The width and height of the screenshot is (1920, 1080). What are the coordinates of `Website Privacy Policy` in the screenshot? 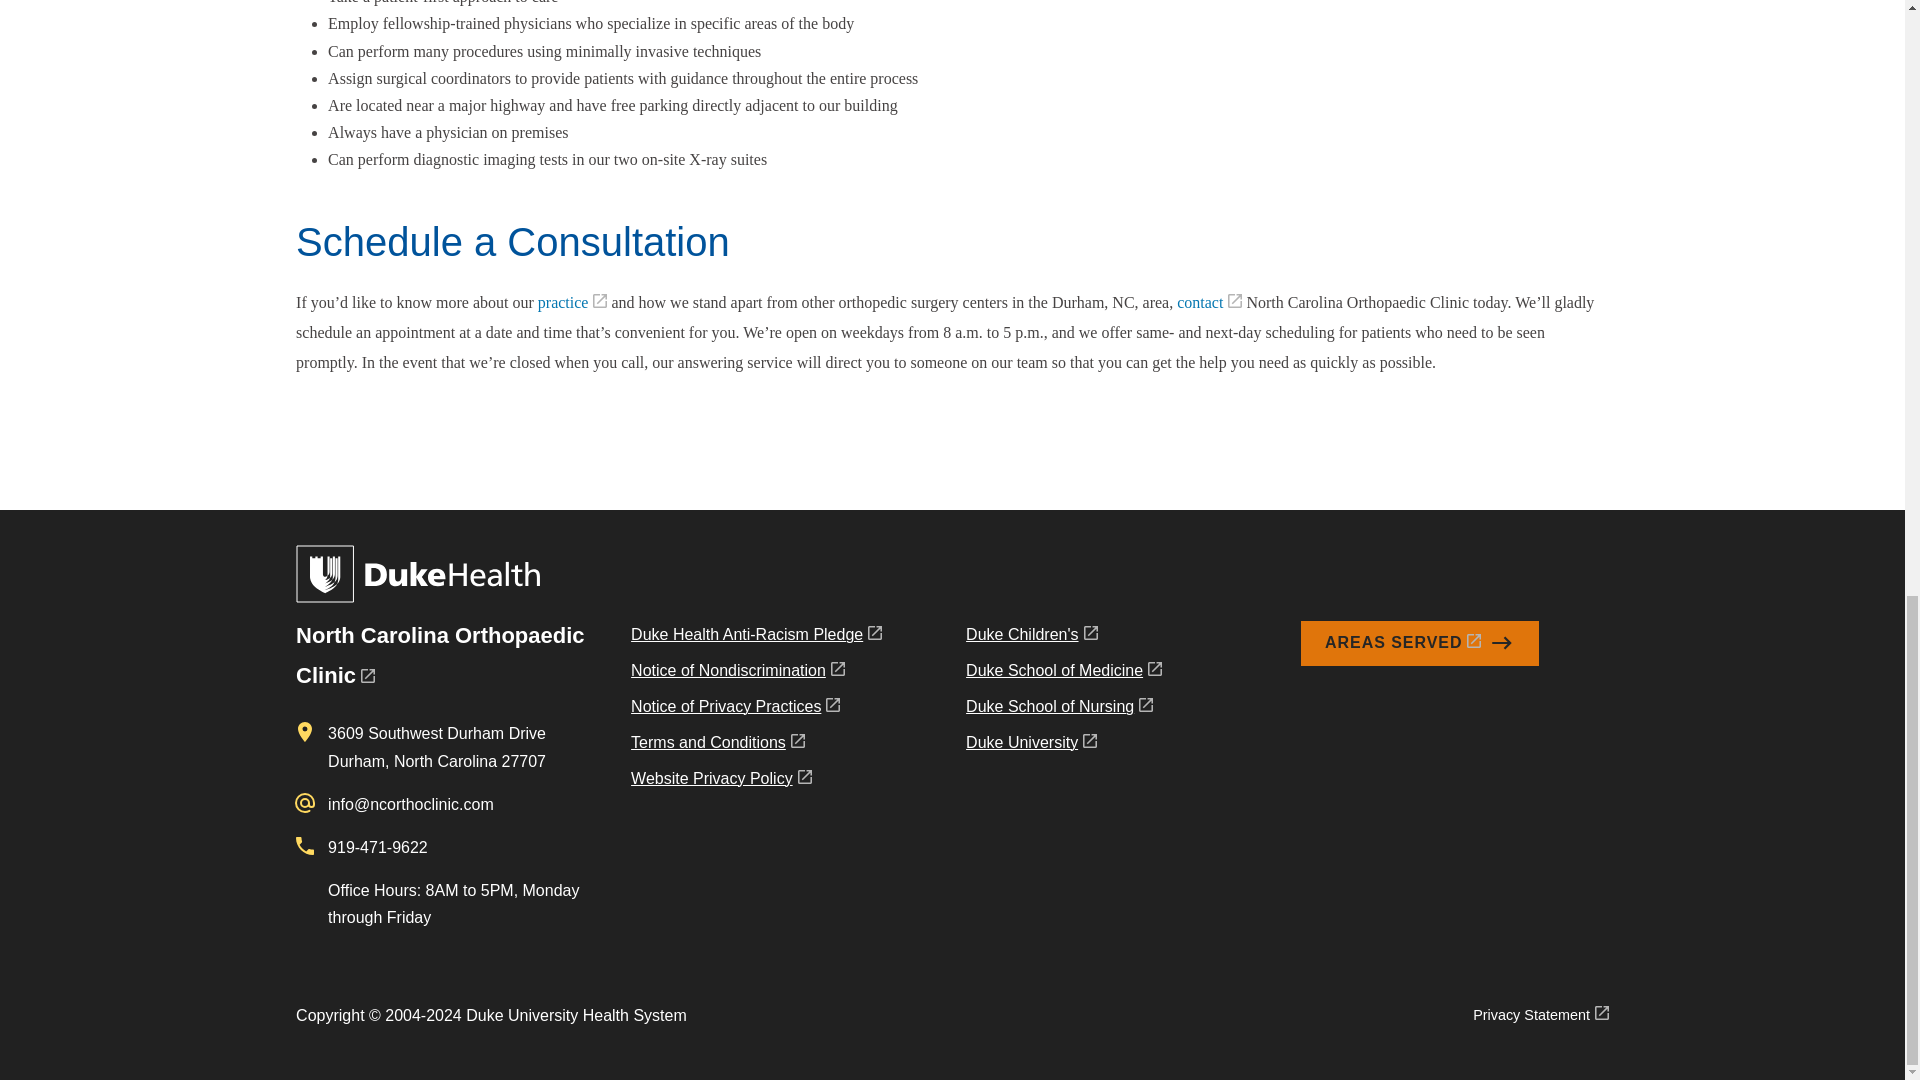 It's located at (756, 782).